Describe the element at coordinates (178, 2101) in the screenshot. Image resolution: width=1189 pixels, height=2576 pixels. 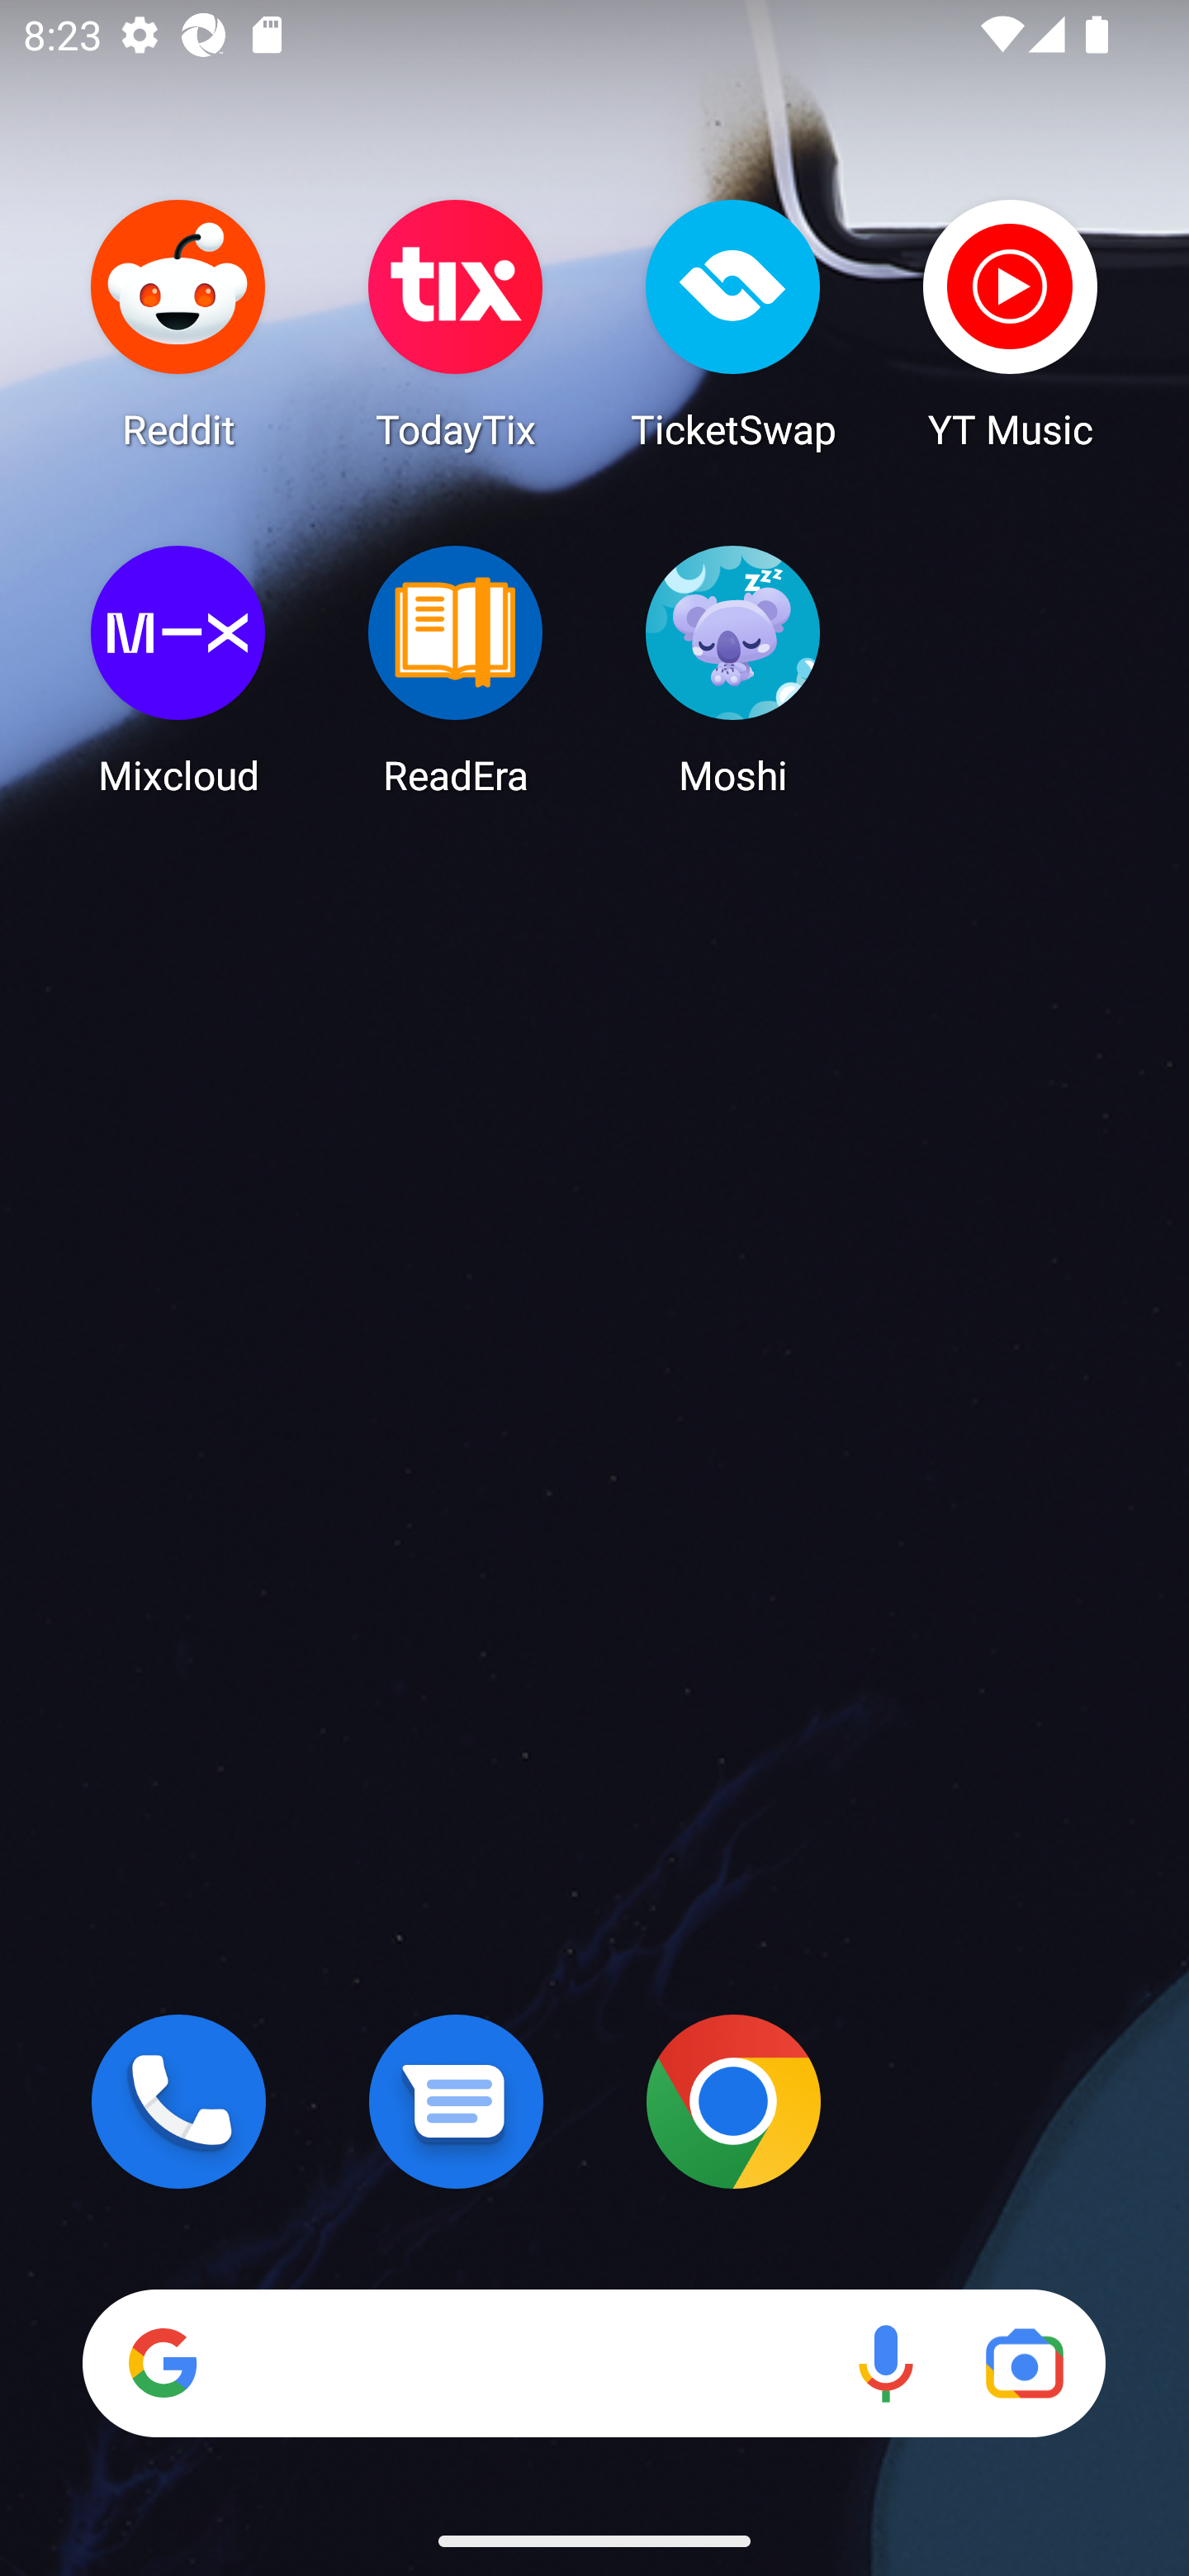
I see `Phone` at that location.